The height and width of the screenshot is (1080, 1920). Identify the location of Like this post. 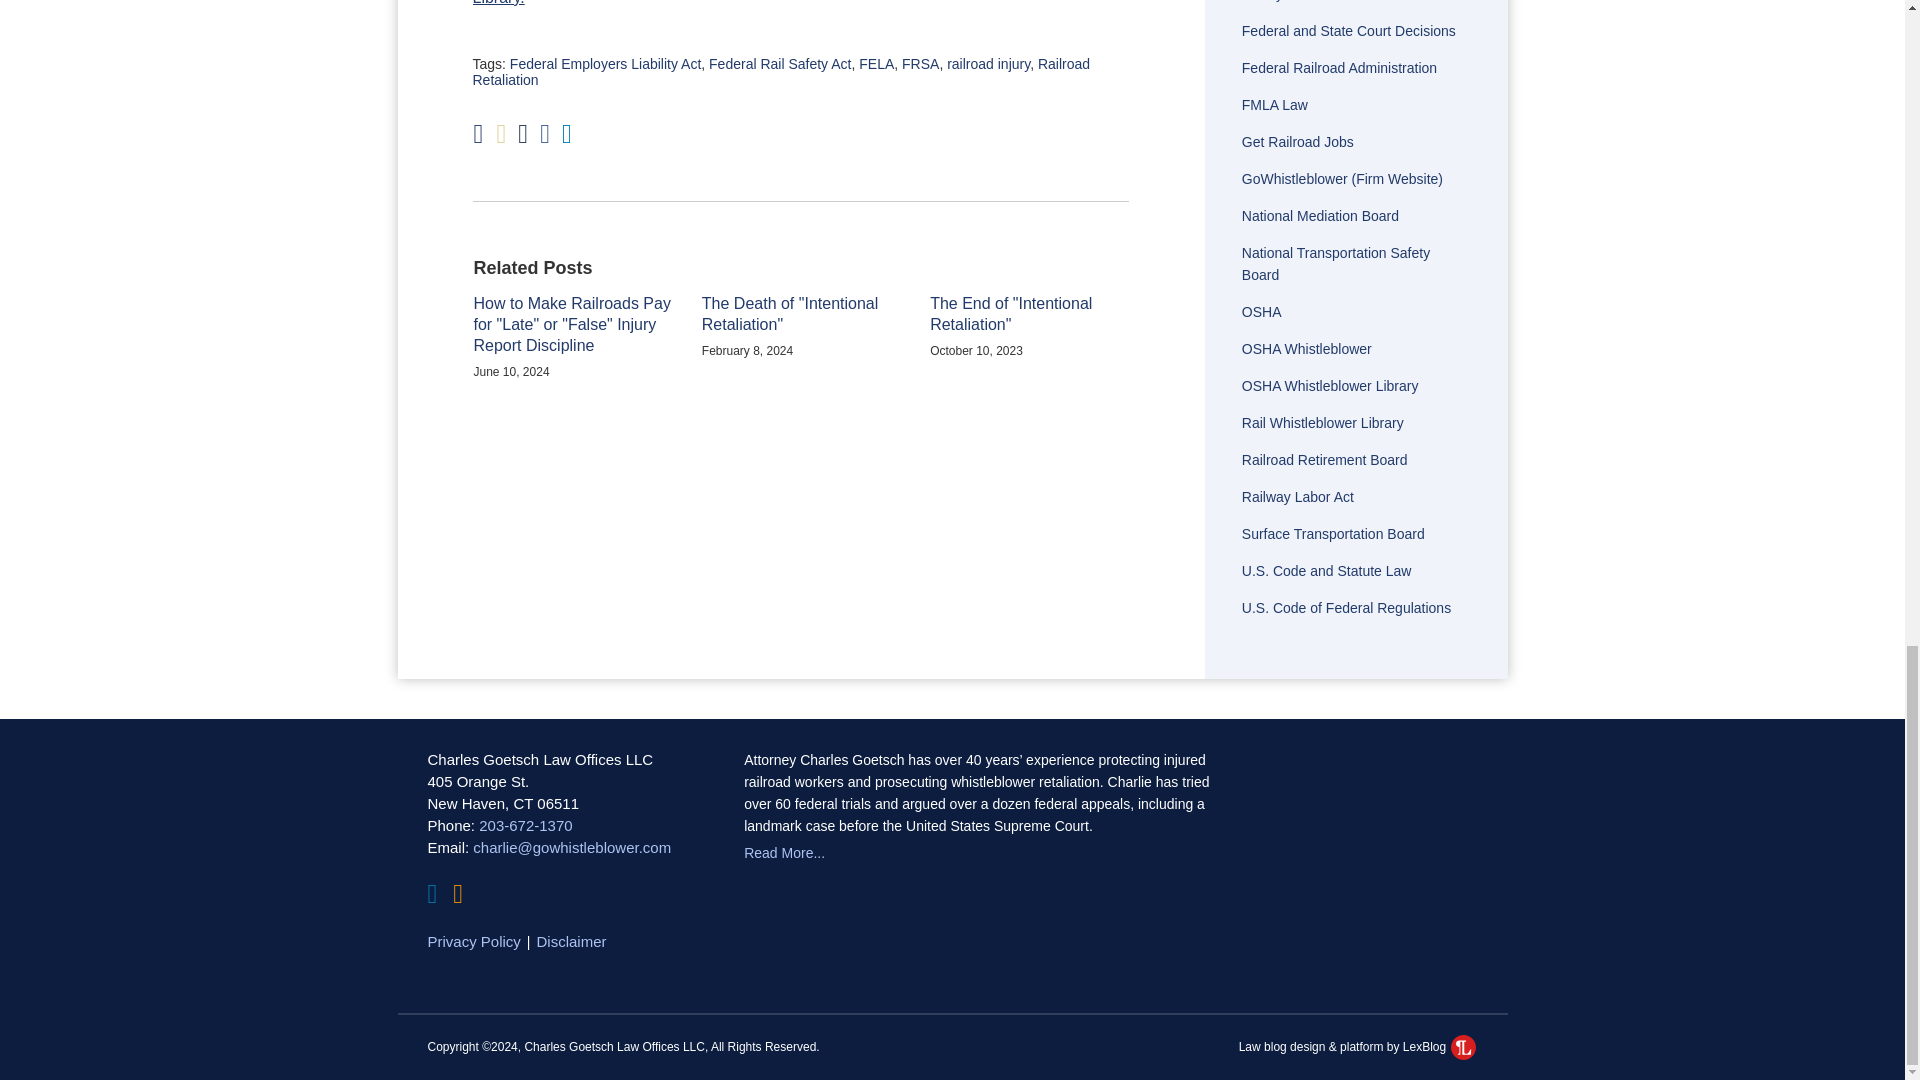
(544, 134).